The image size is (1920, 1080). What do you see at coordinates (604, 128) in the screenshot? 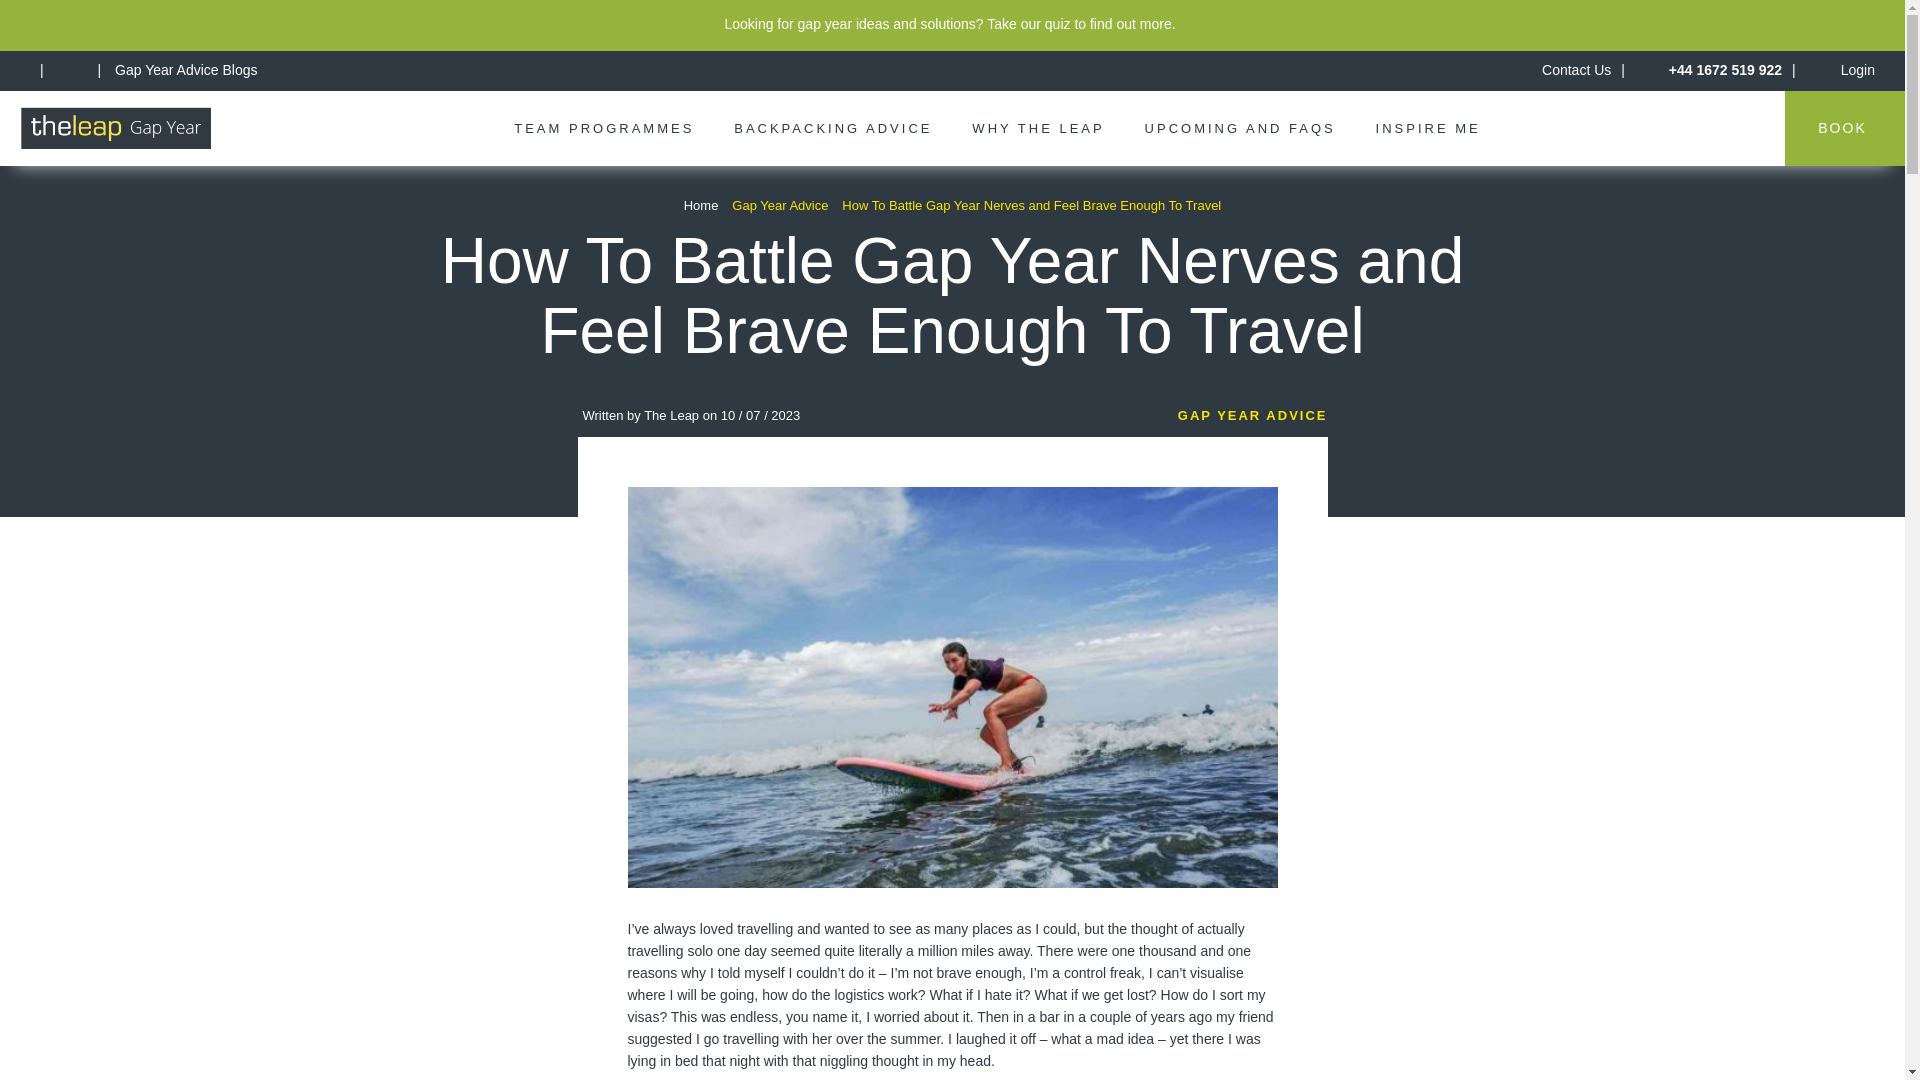
I see `TEAM PROGRAMMES` at bounding box center [604, 128].